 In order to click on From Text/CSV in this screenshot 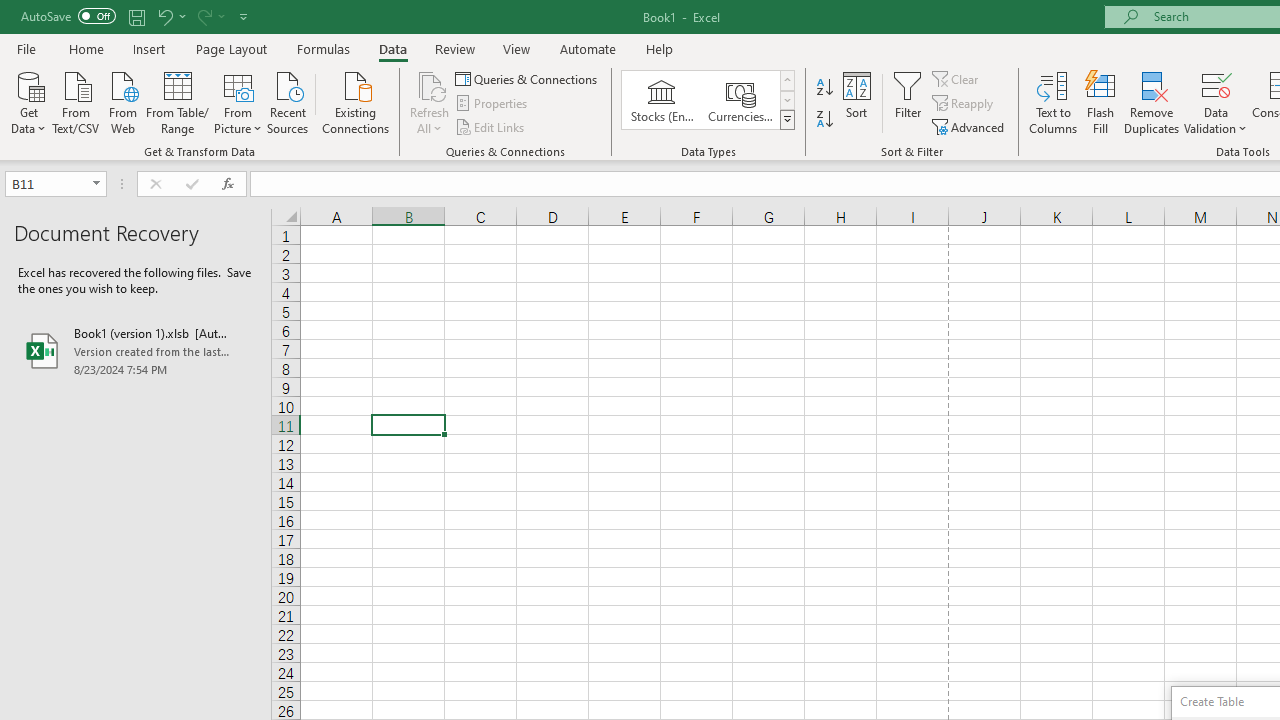, I will do `click(76, 101)`.